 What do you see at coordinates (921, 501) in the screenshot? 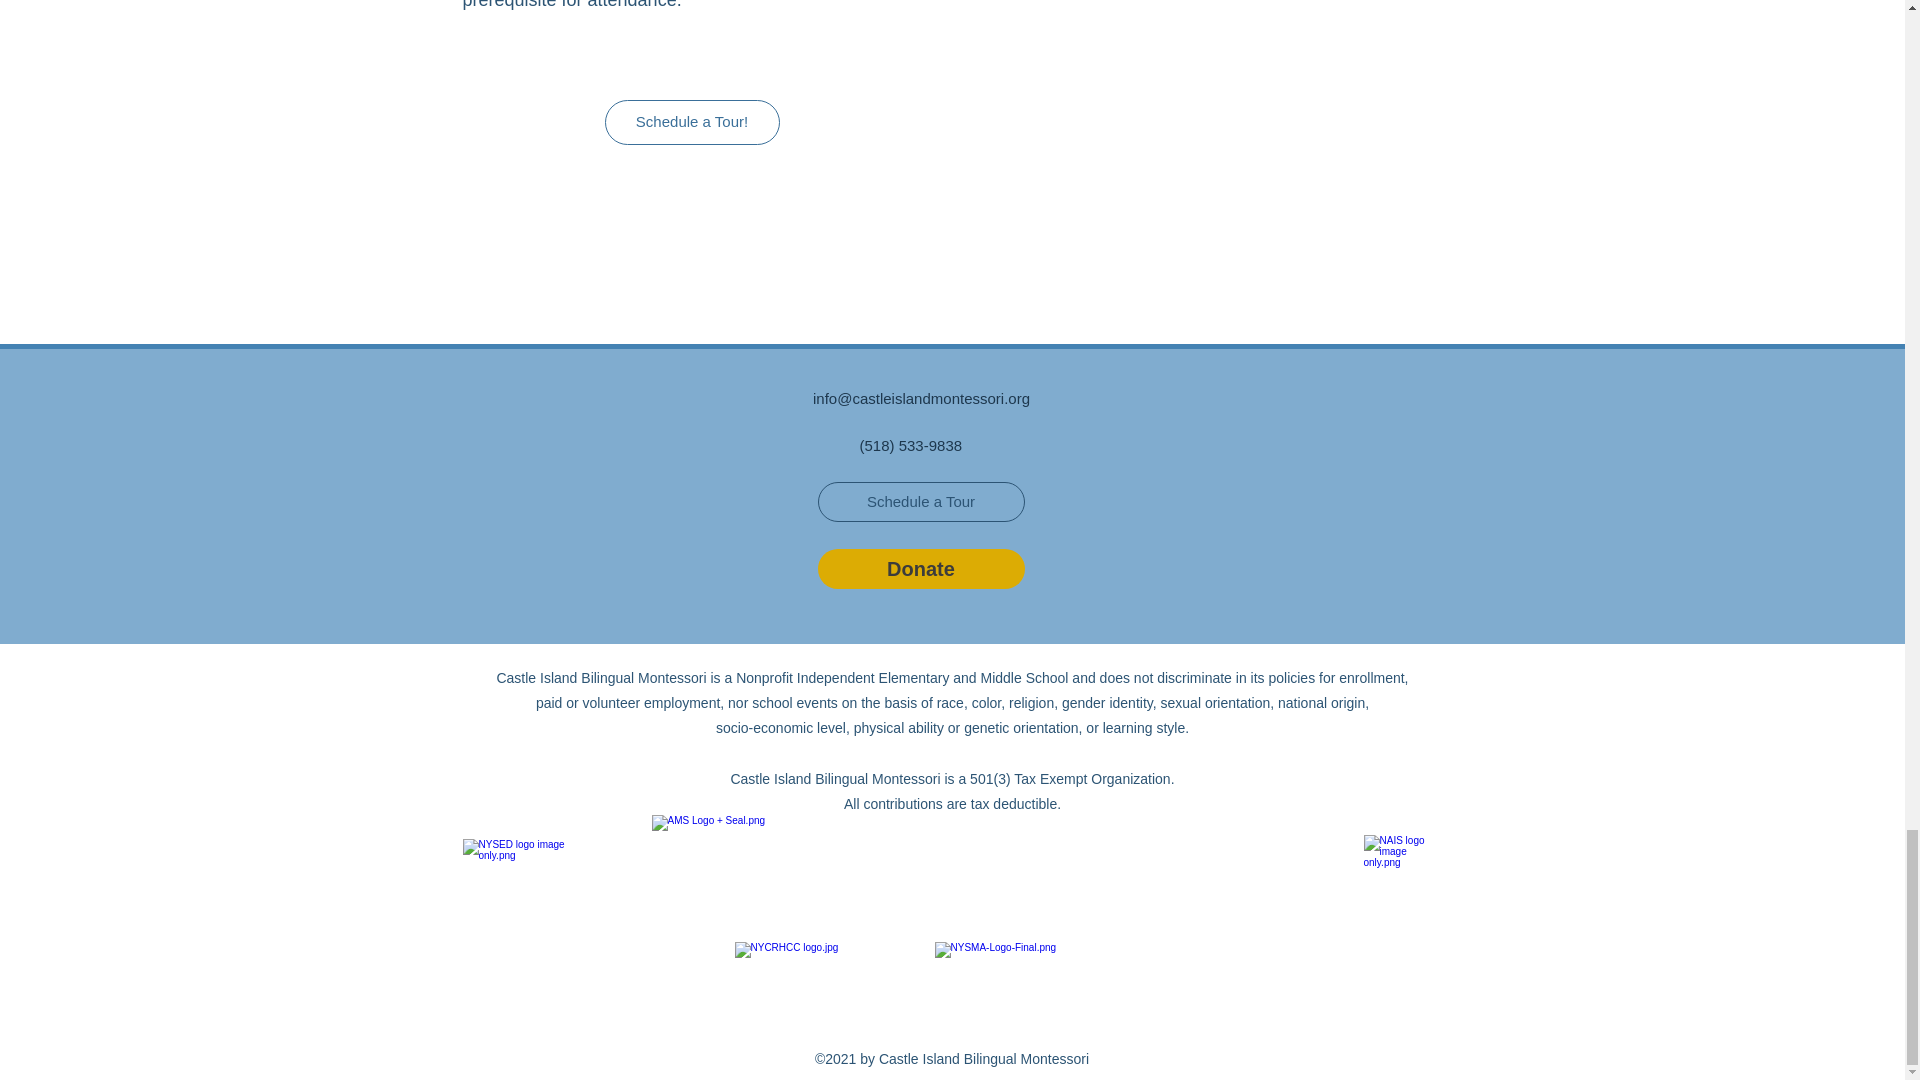
I see `Schedule a Tour` at bounding box center [921, 501].